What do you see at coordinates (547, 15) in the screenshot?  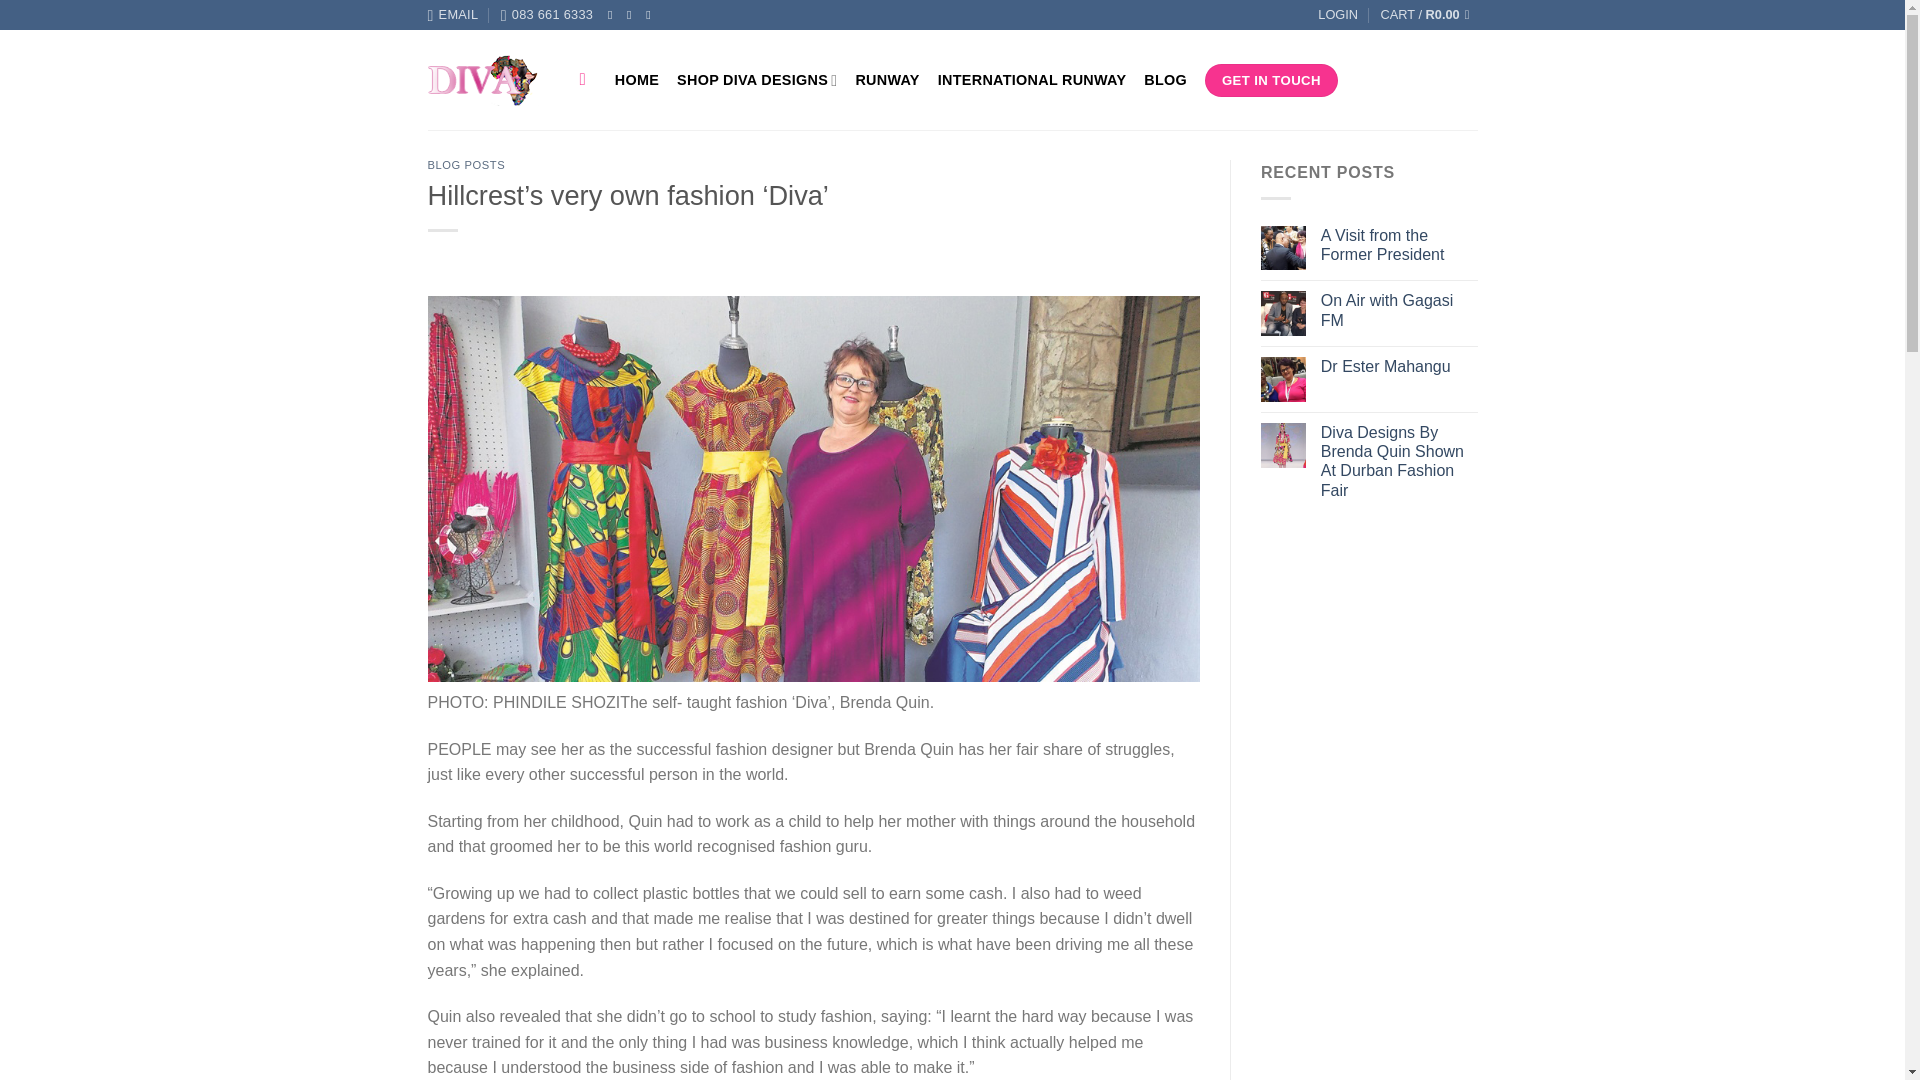 I see `083 661 6333` at bounding box center [547, 15].